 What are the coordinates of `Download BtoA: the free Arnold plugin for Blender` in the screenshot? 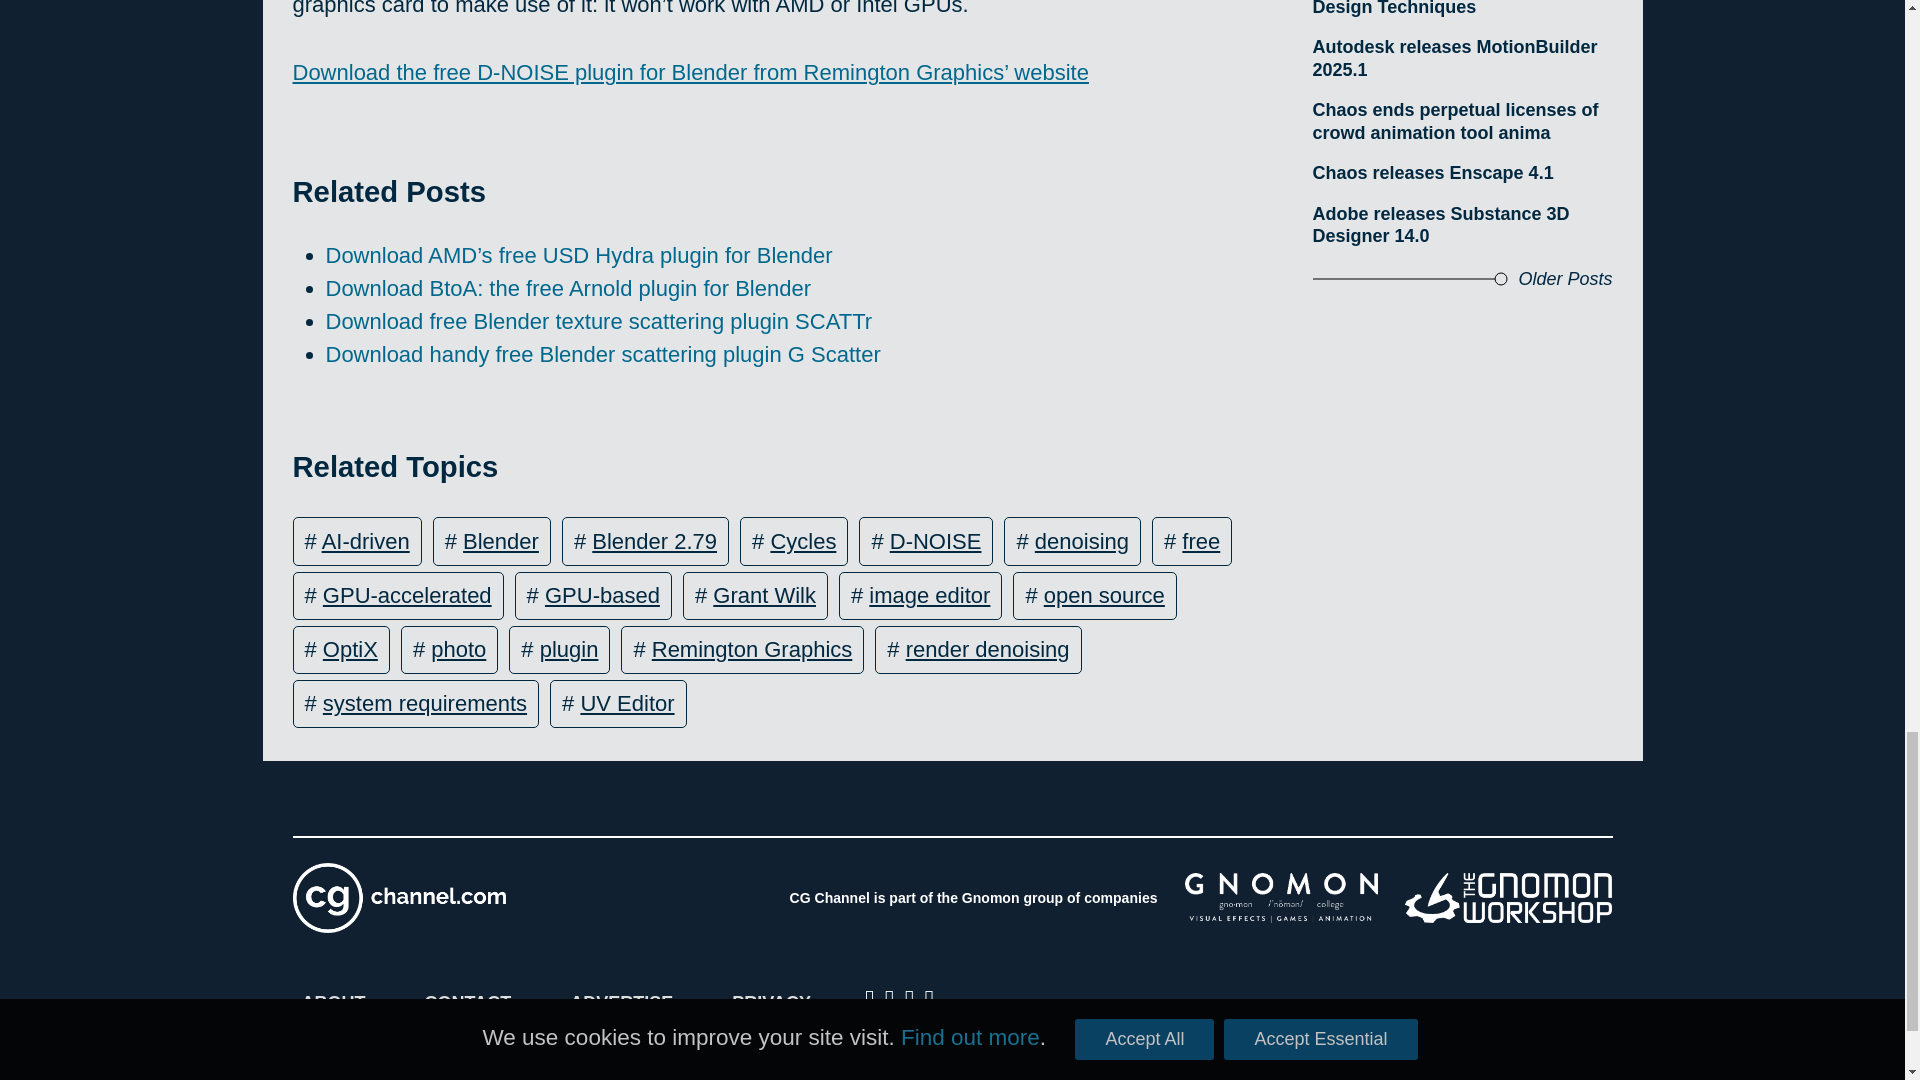 It's located at (569, 288).